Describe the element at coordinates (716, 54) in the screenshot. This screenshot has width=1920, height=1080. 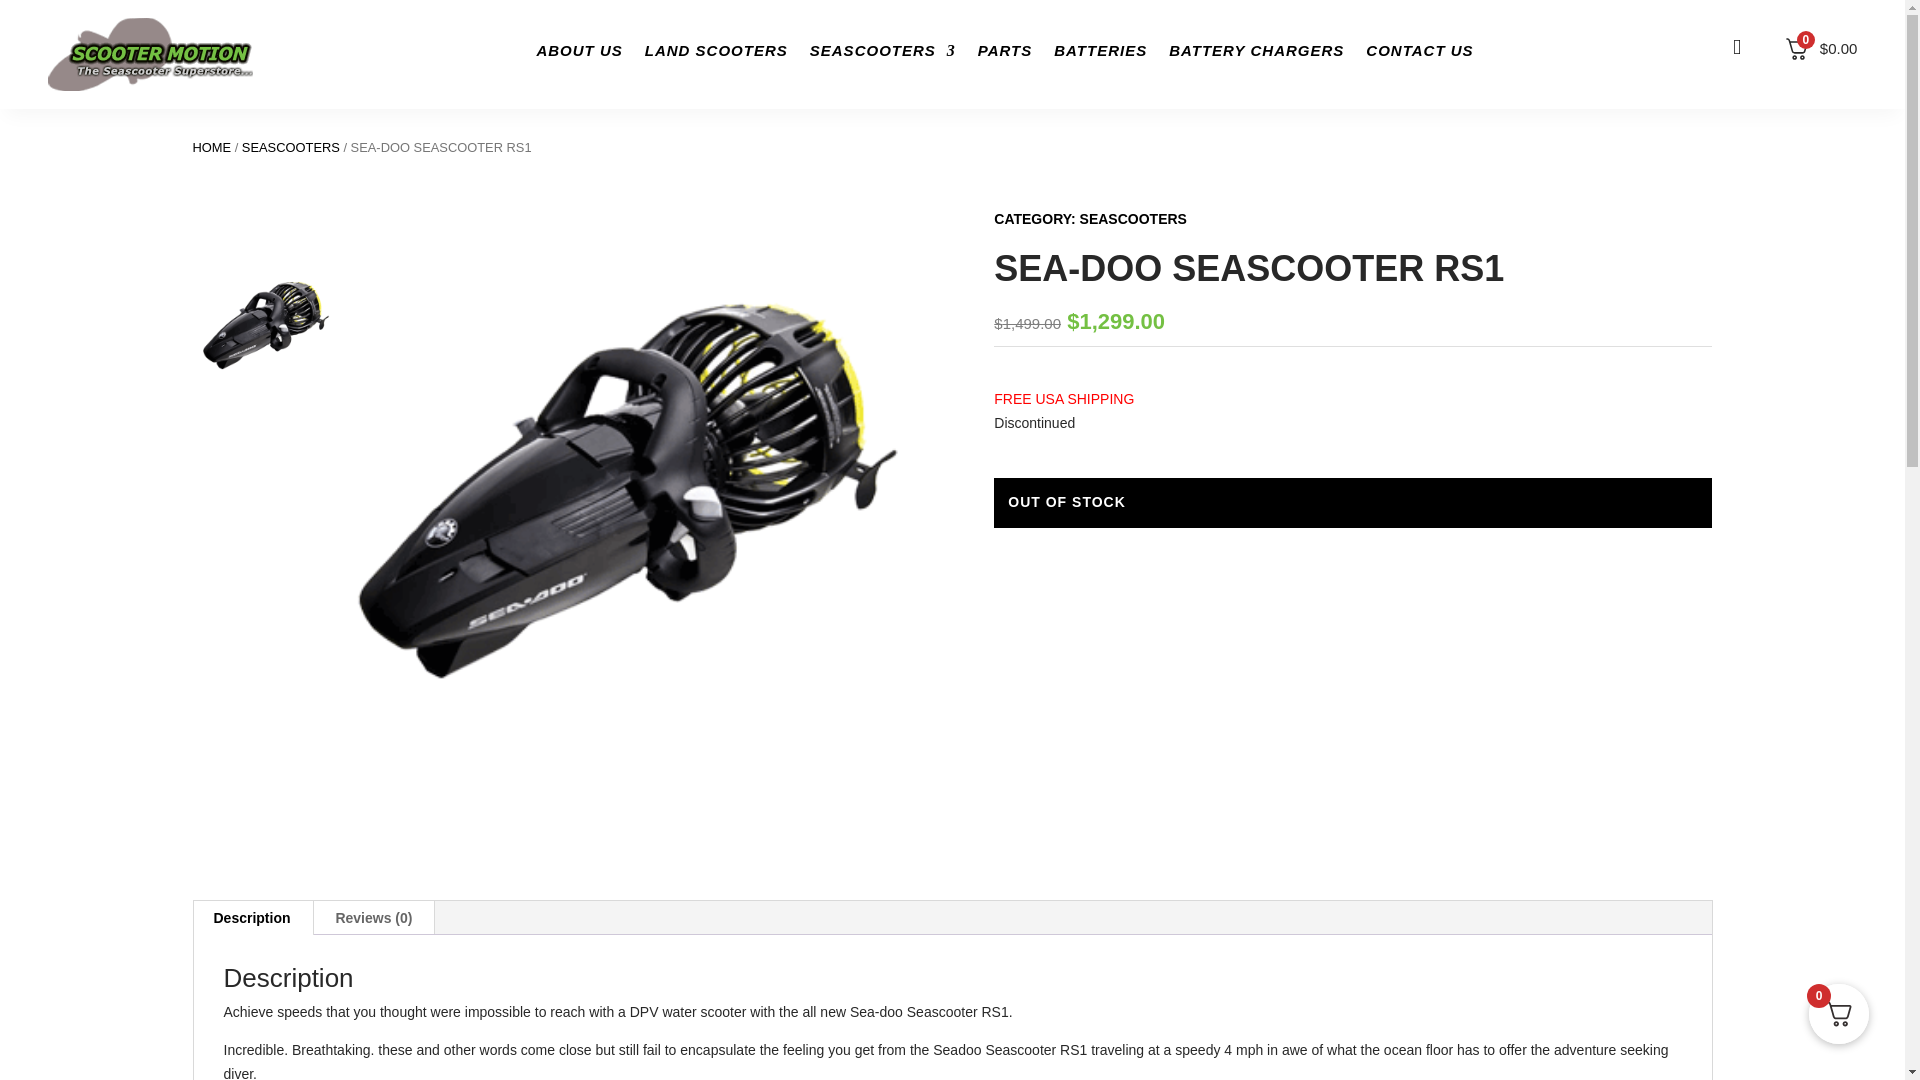
I see `LAND SCOOTERS` at that location.